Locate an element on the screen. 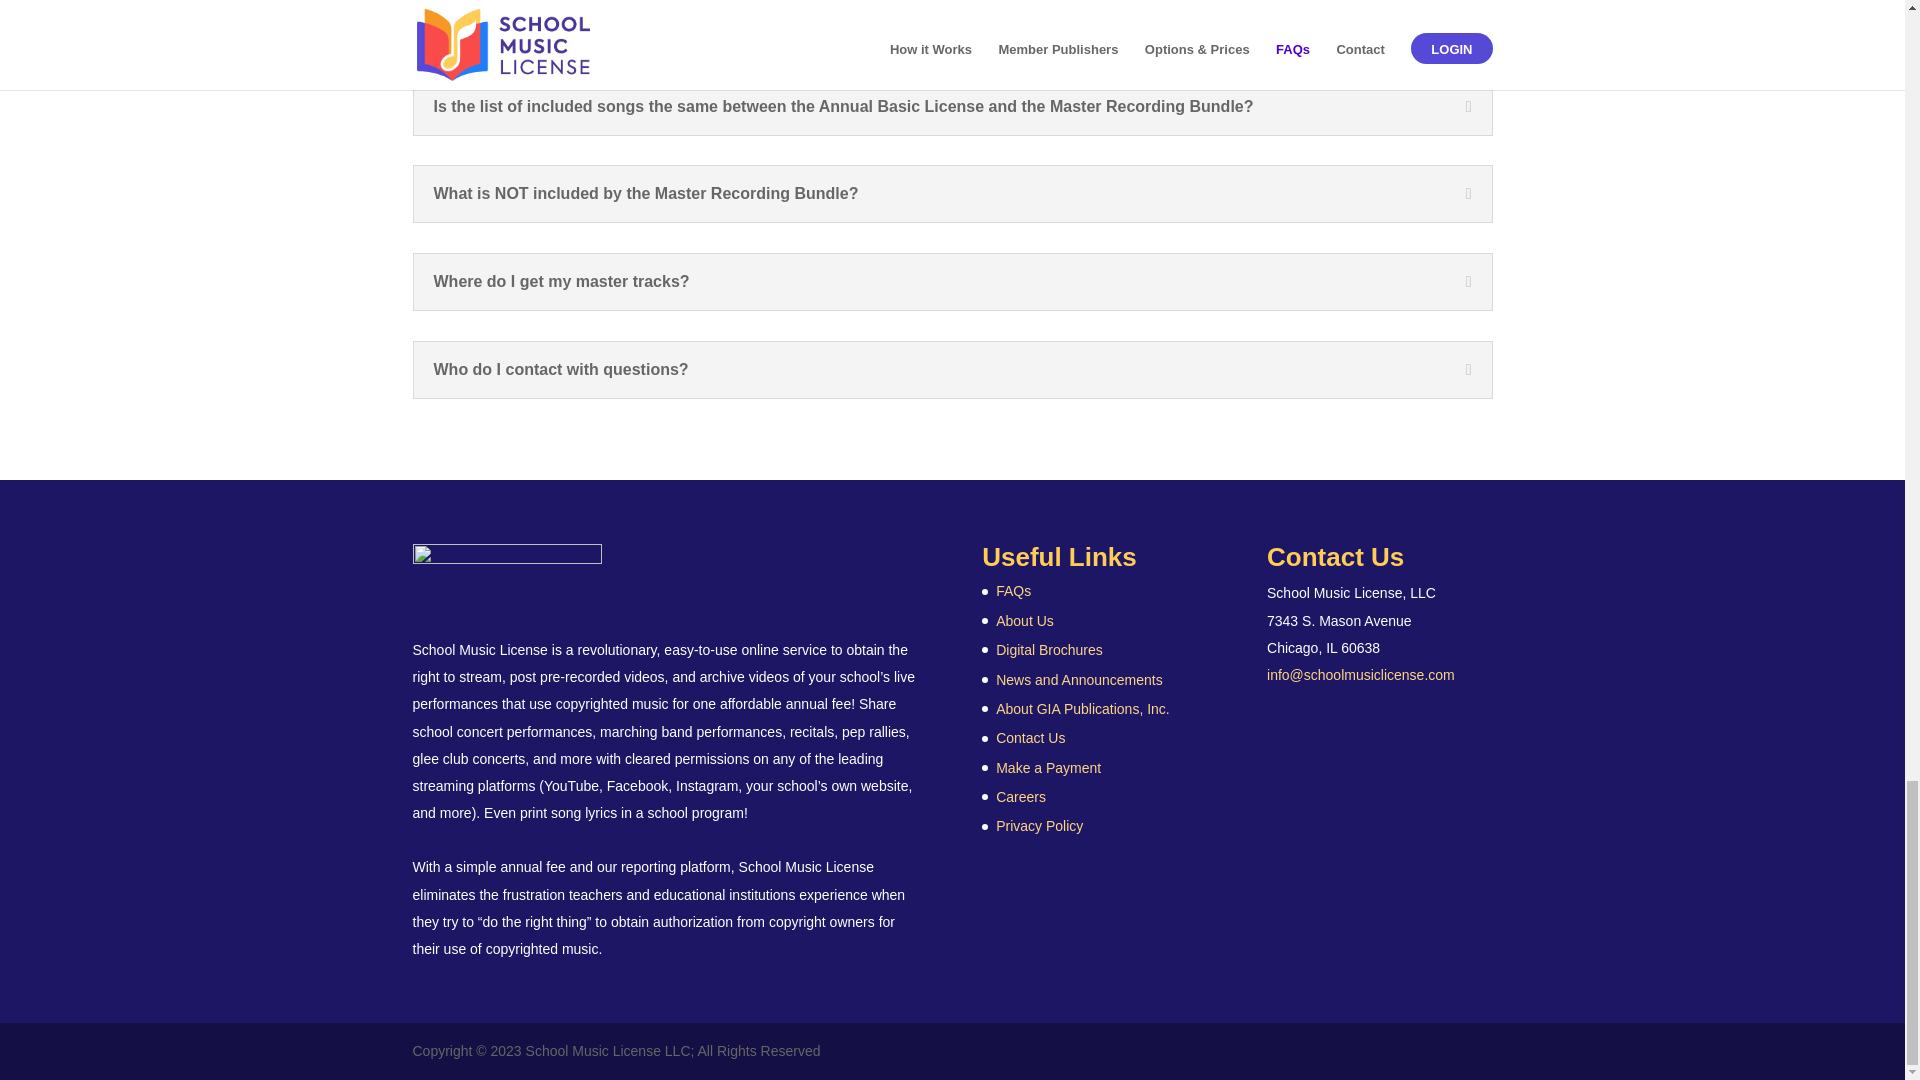  Careers is located at coordinates (1021, 796).